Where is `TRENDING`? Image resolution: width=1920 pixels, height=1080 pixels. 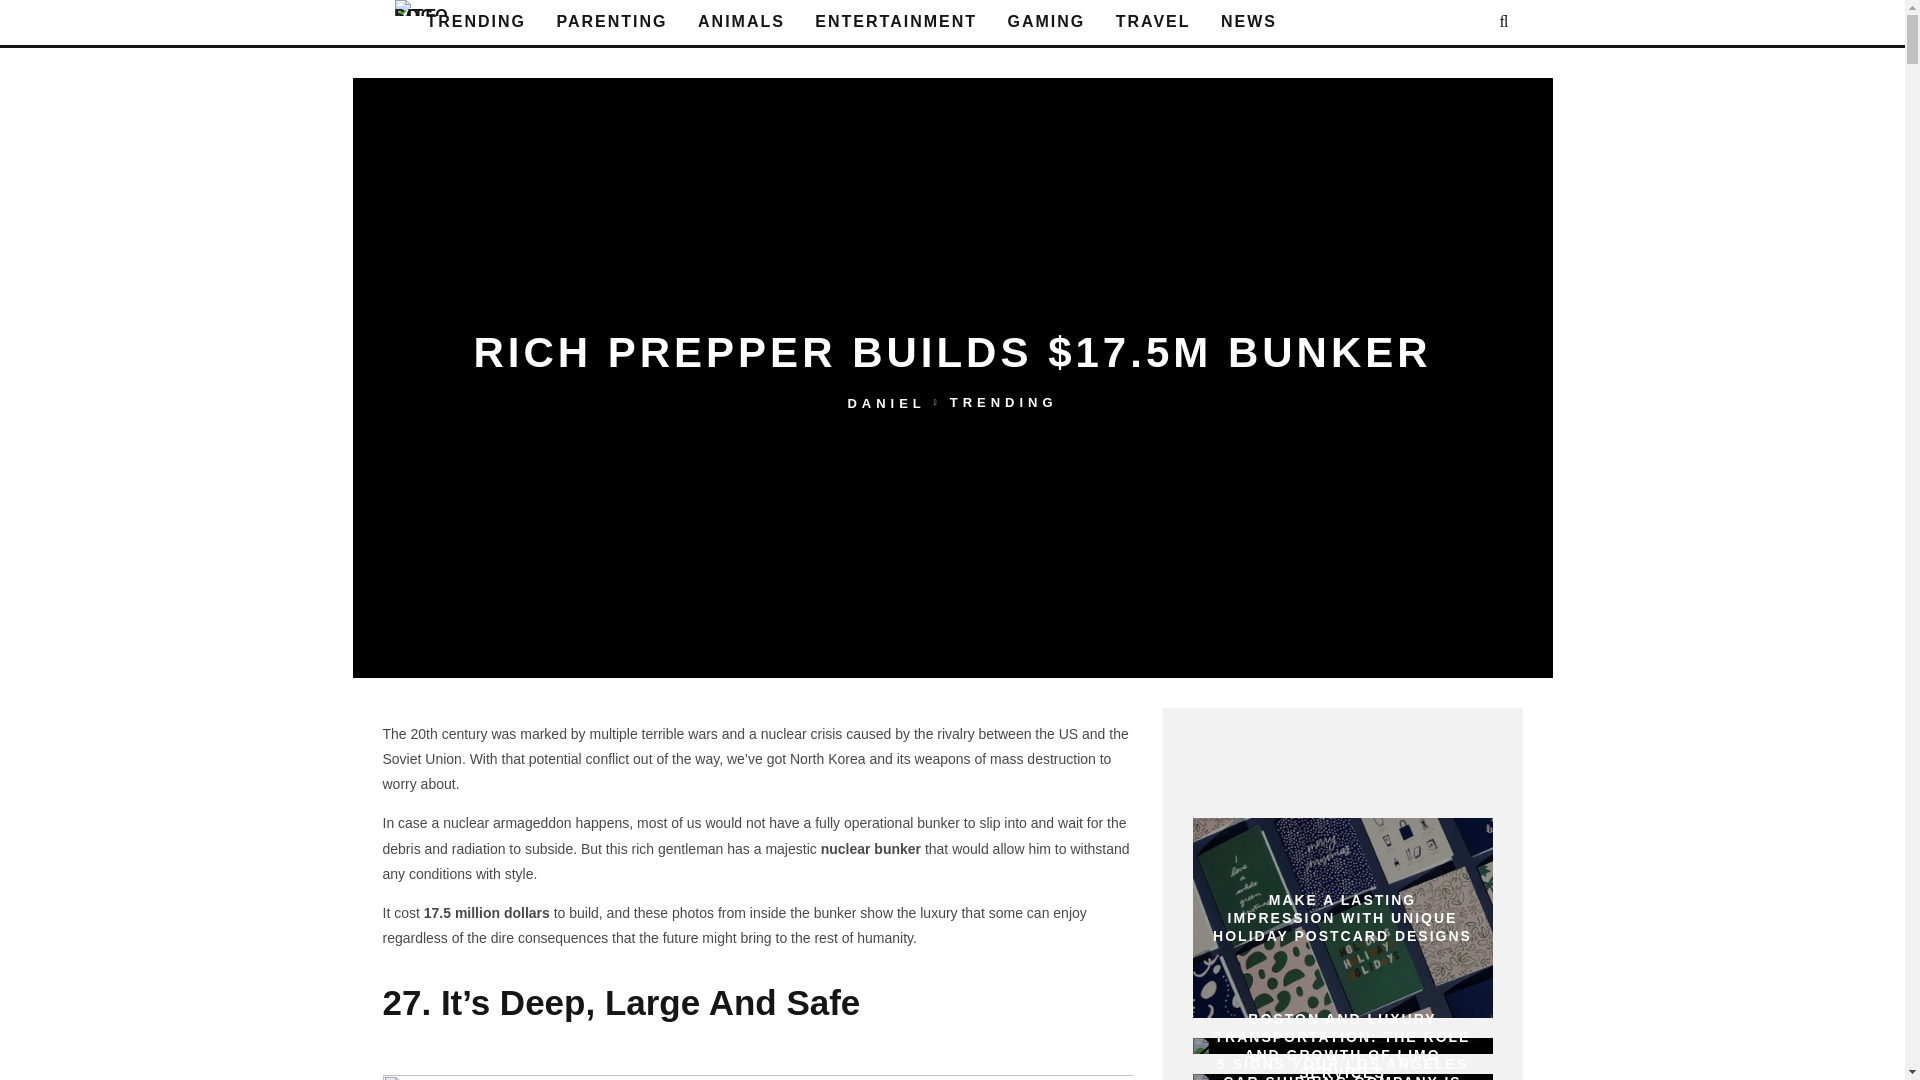
TRENDING is located at coordinates (1004, 402).